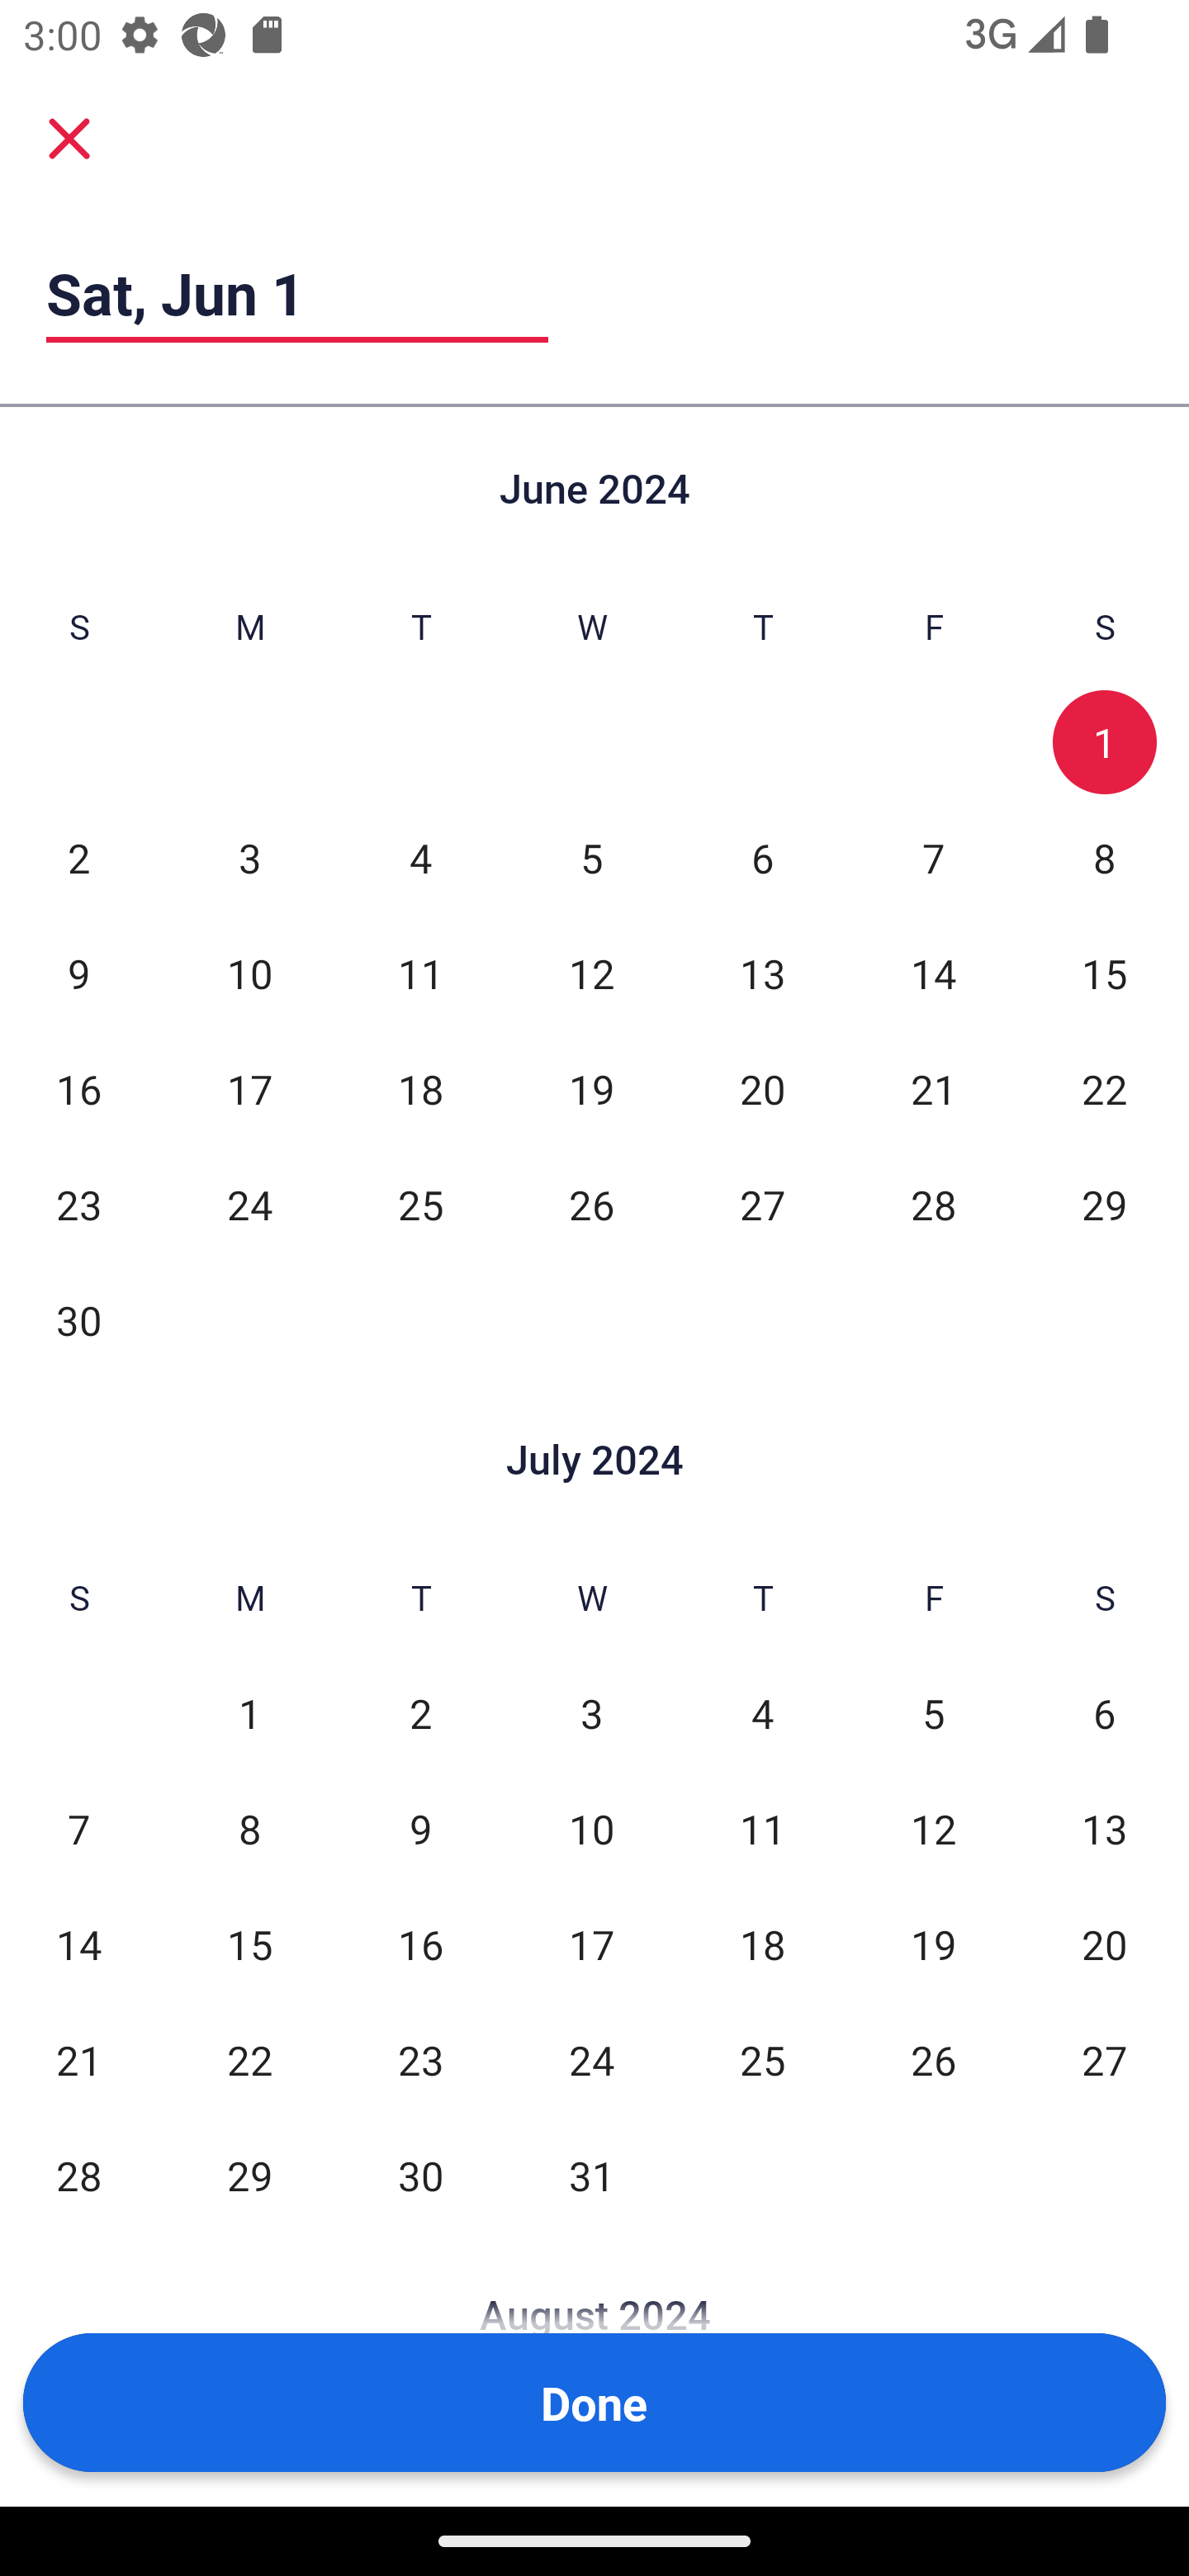 The height and width of the screenshot is (2576, 1189). Describe the element at coordinates (591, 1828) in the screenshot. I see `10 Wed, Jul 10, Not Selected` at that location.